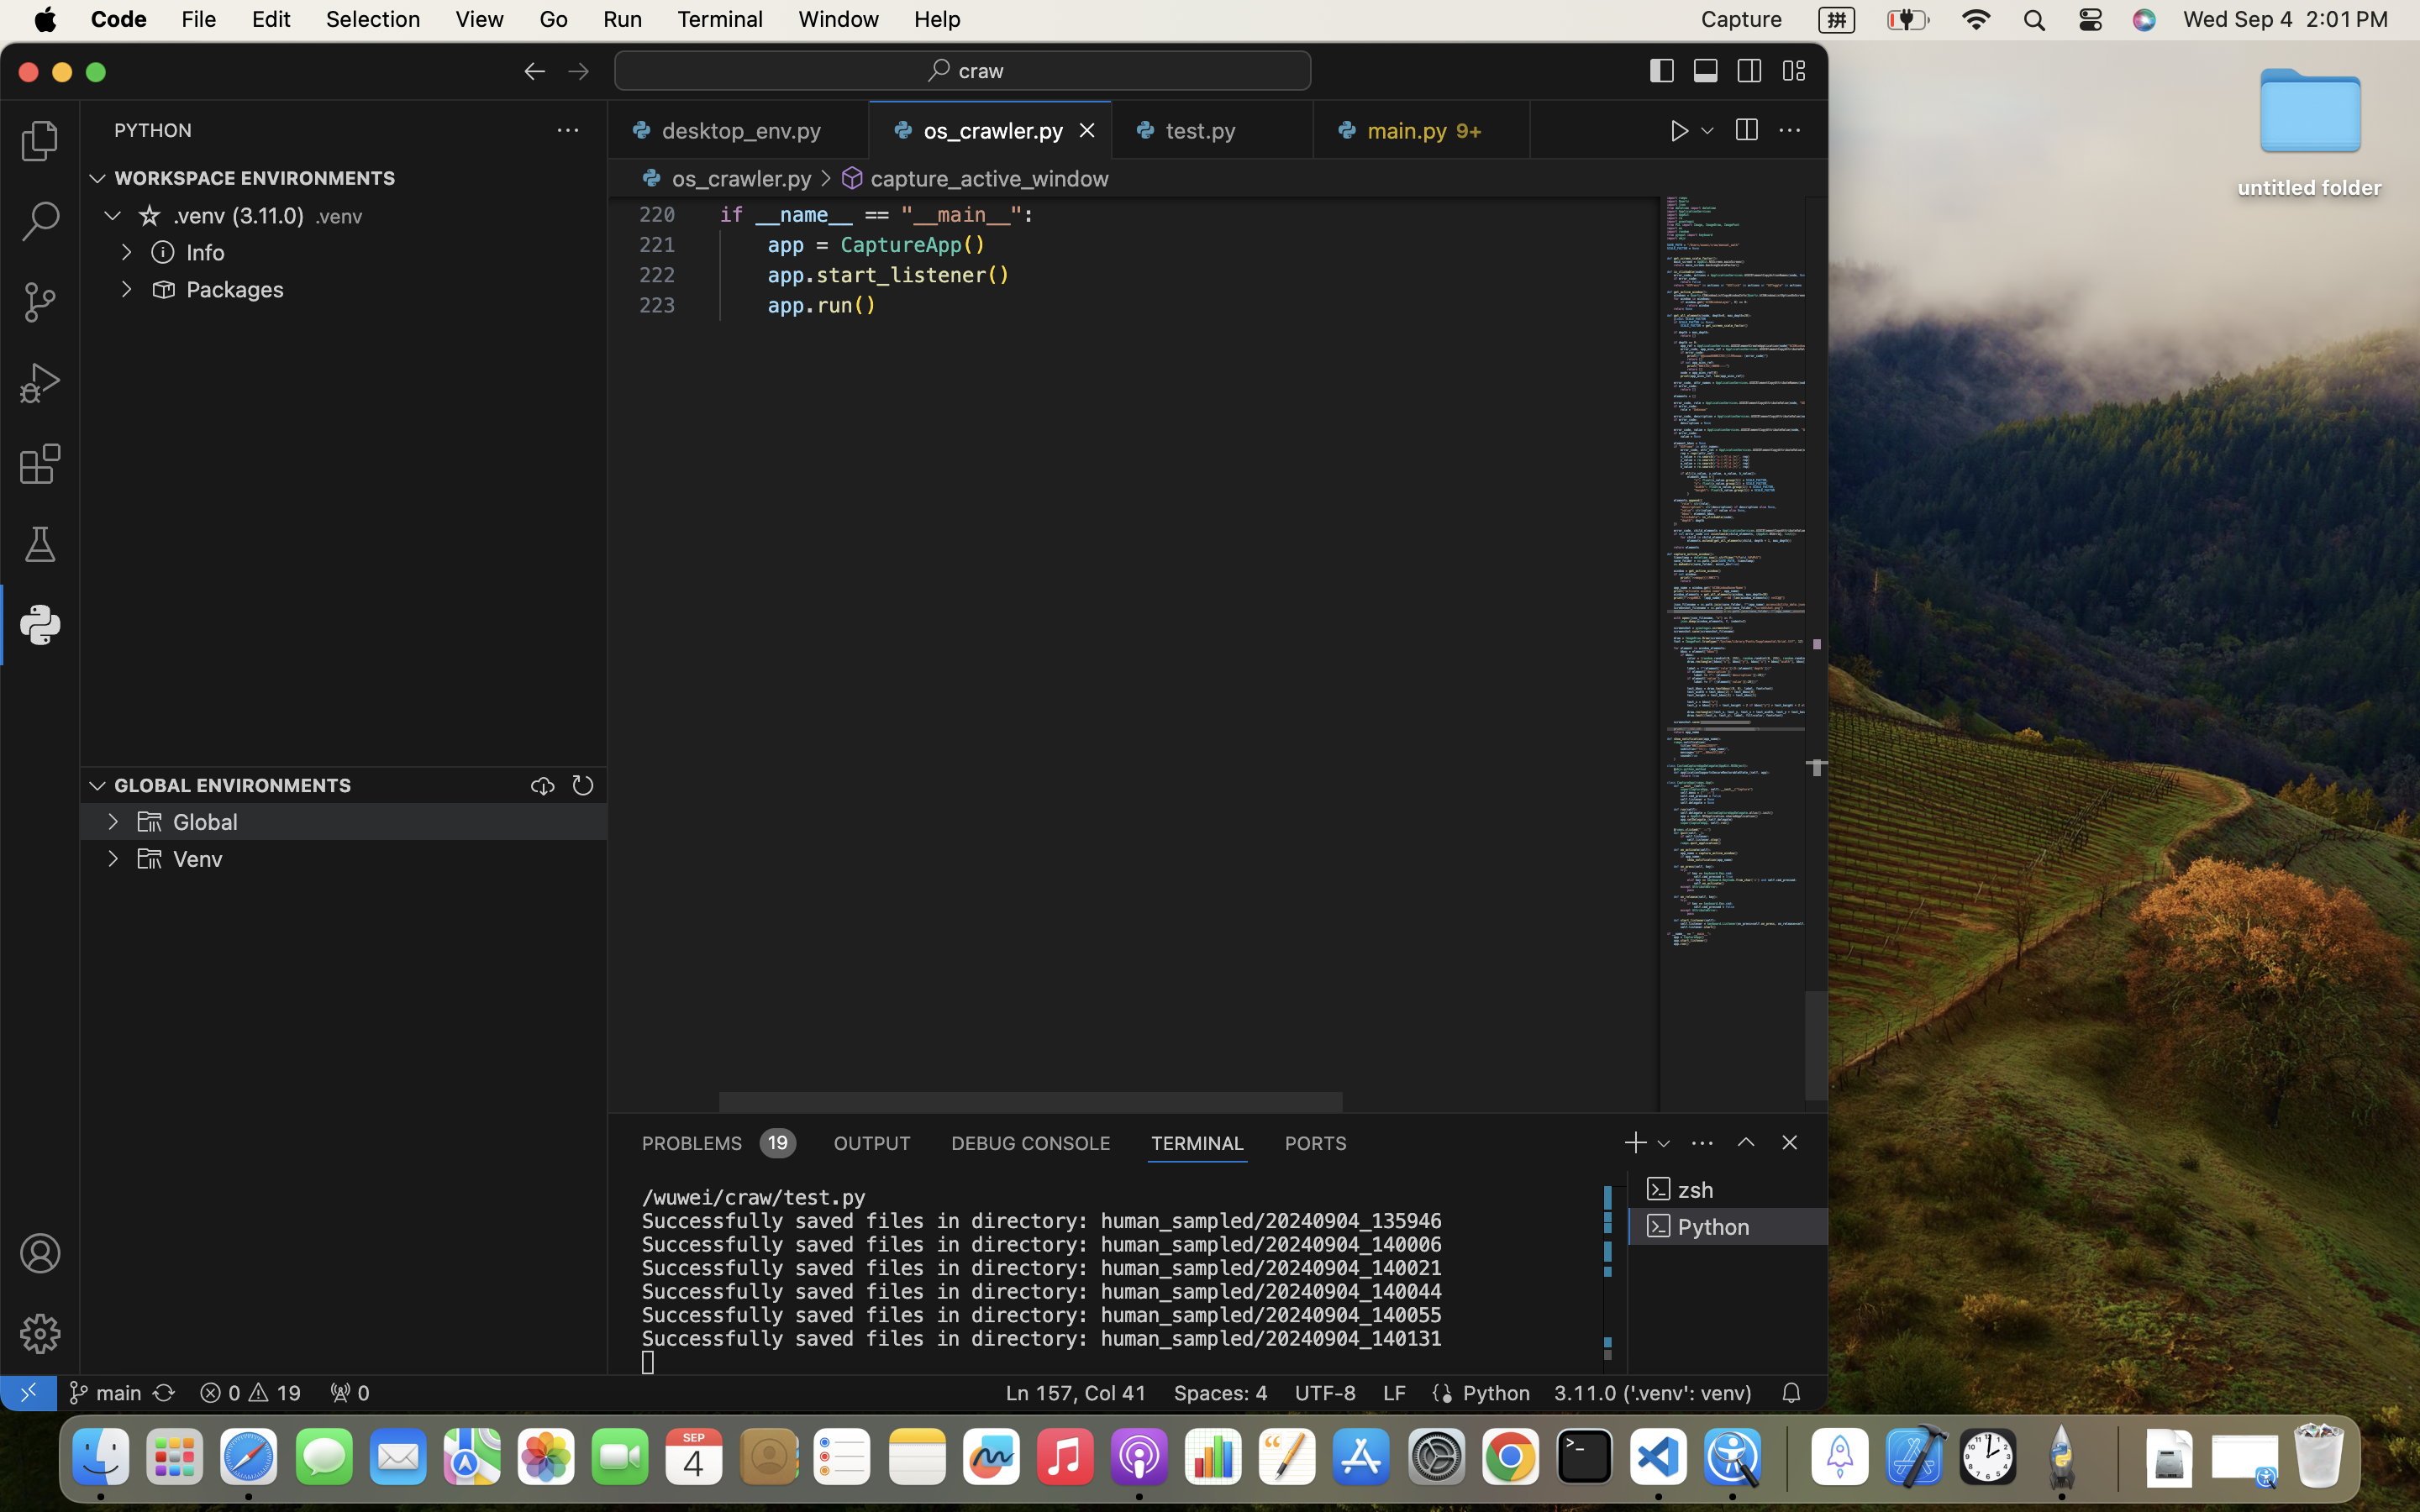  I want to click on craw, so click(982, 71).